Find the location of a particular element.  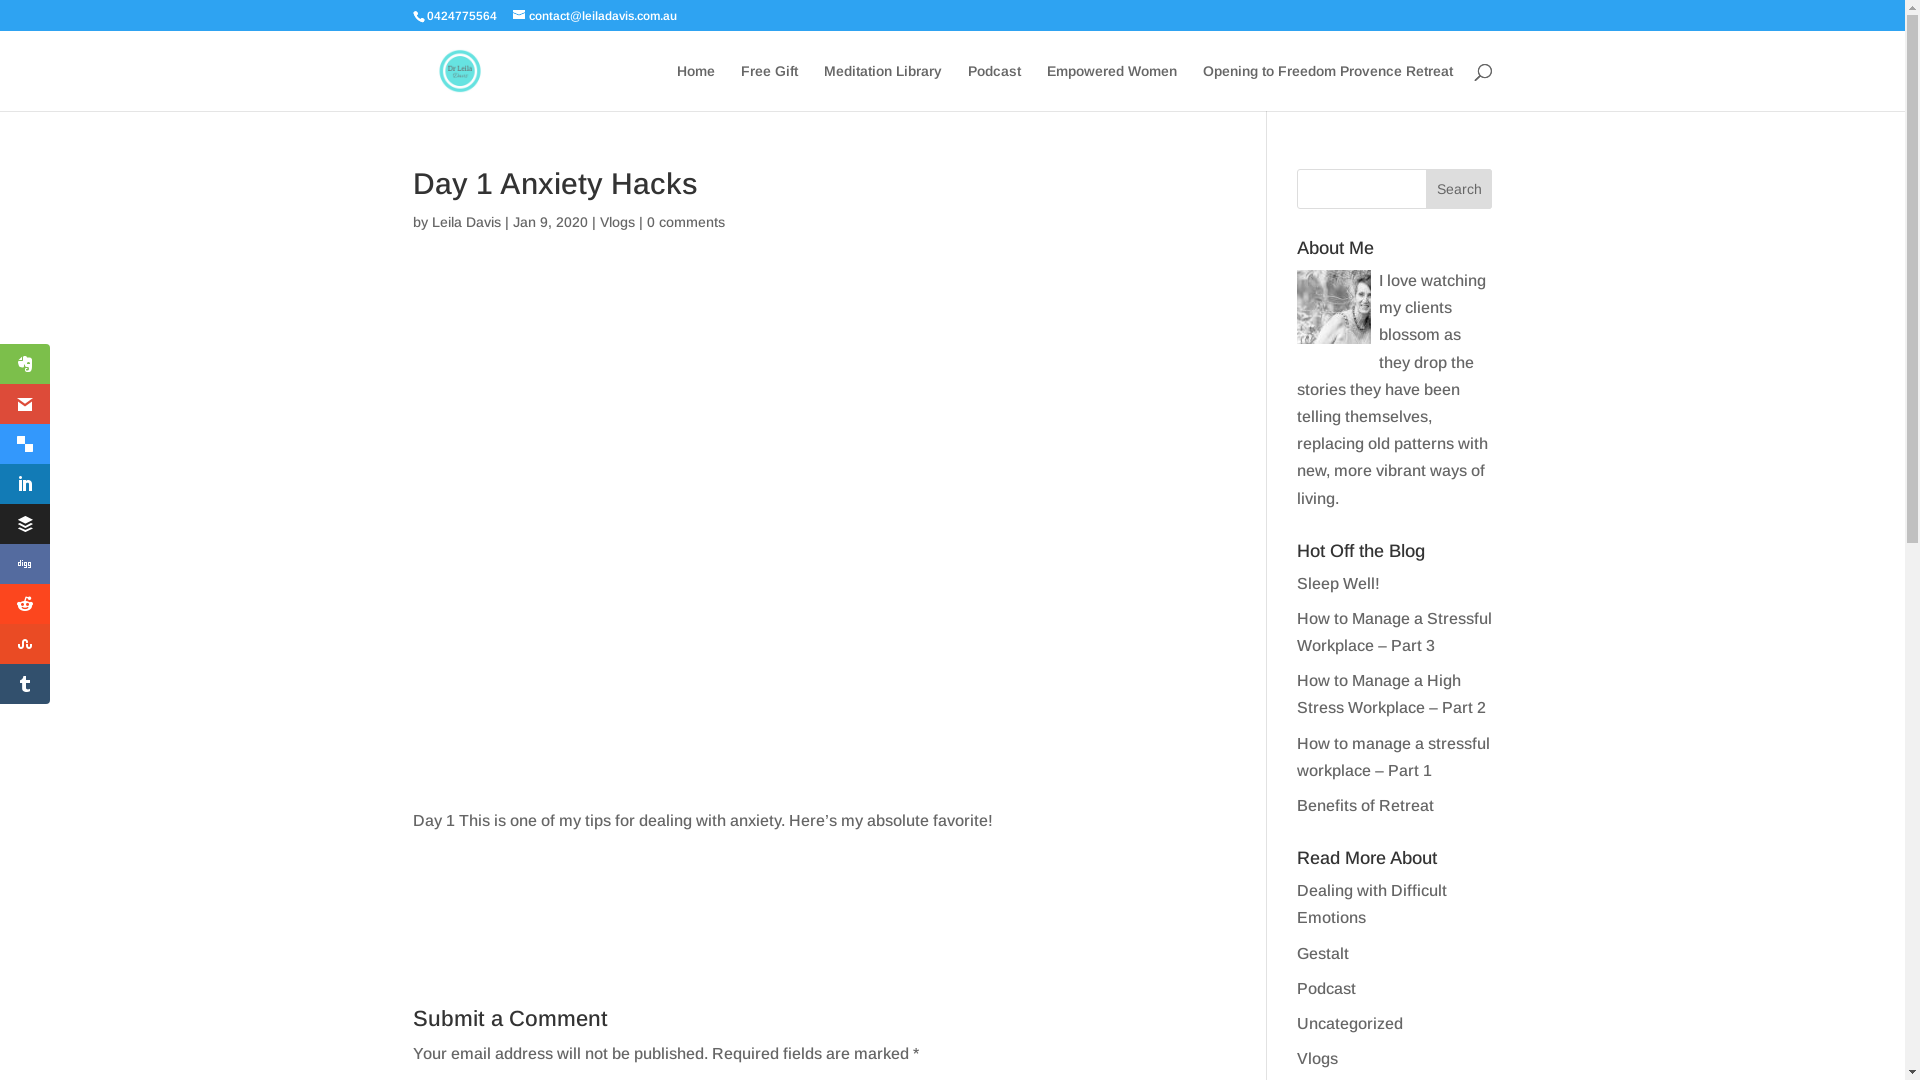

Uncategorized is located at coordinates (1350, 1024).